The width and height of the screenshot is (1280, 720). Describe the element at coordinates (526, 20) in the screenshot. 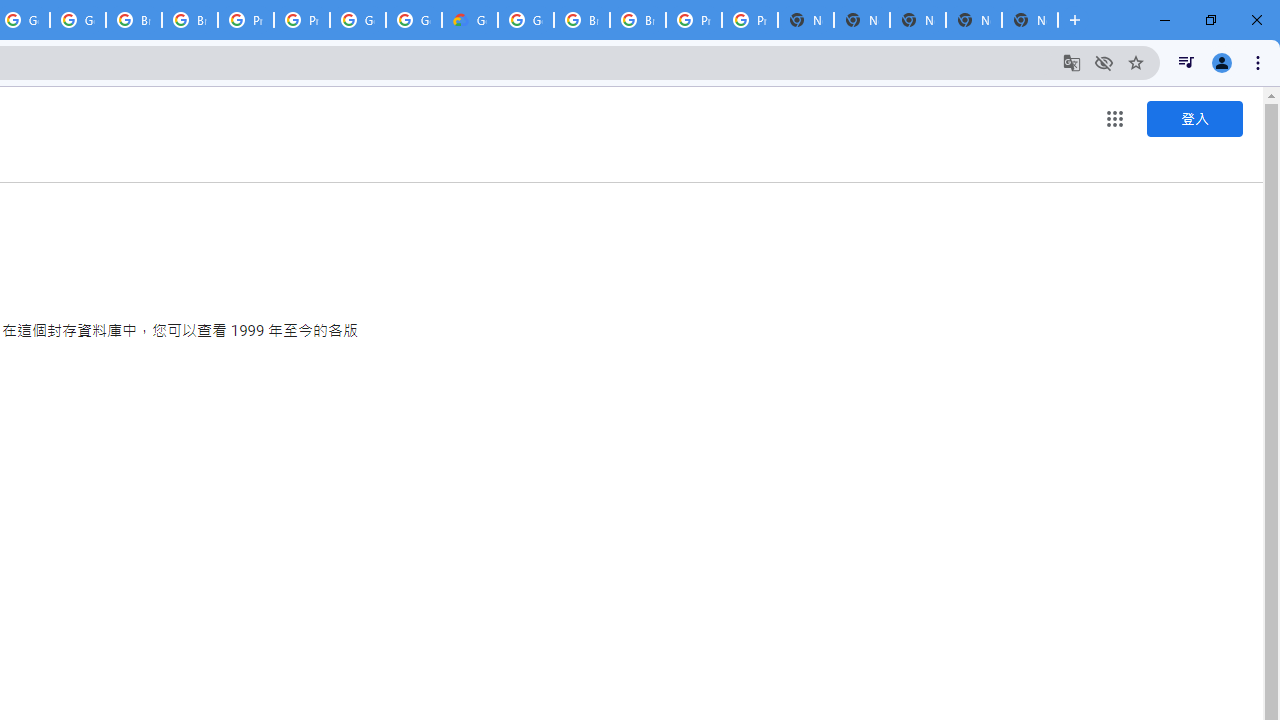

I see `Google Cloud Platform` at that location.